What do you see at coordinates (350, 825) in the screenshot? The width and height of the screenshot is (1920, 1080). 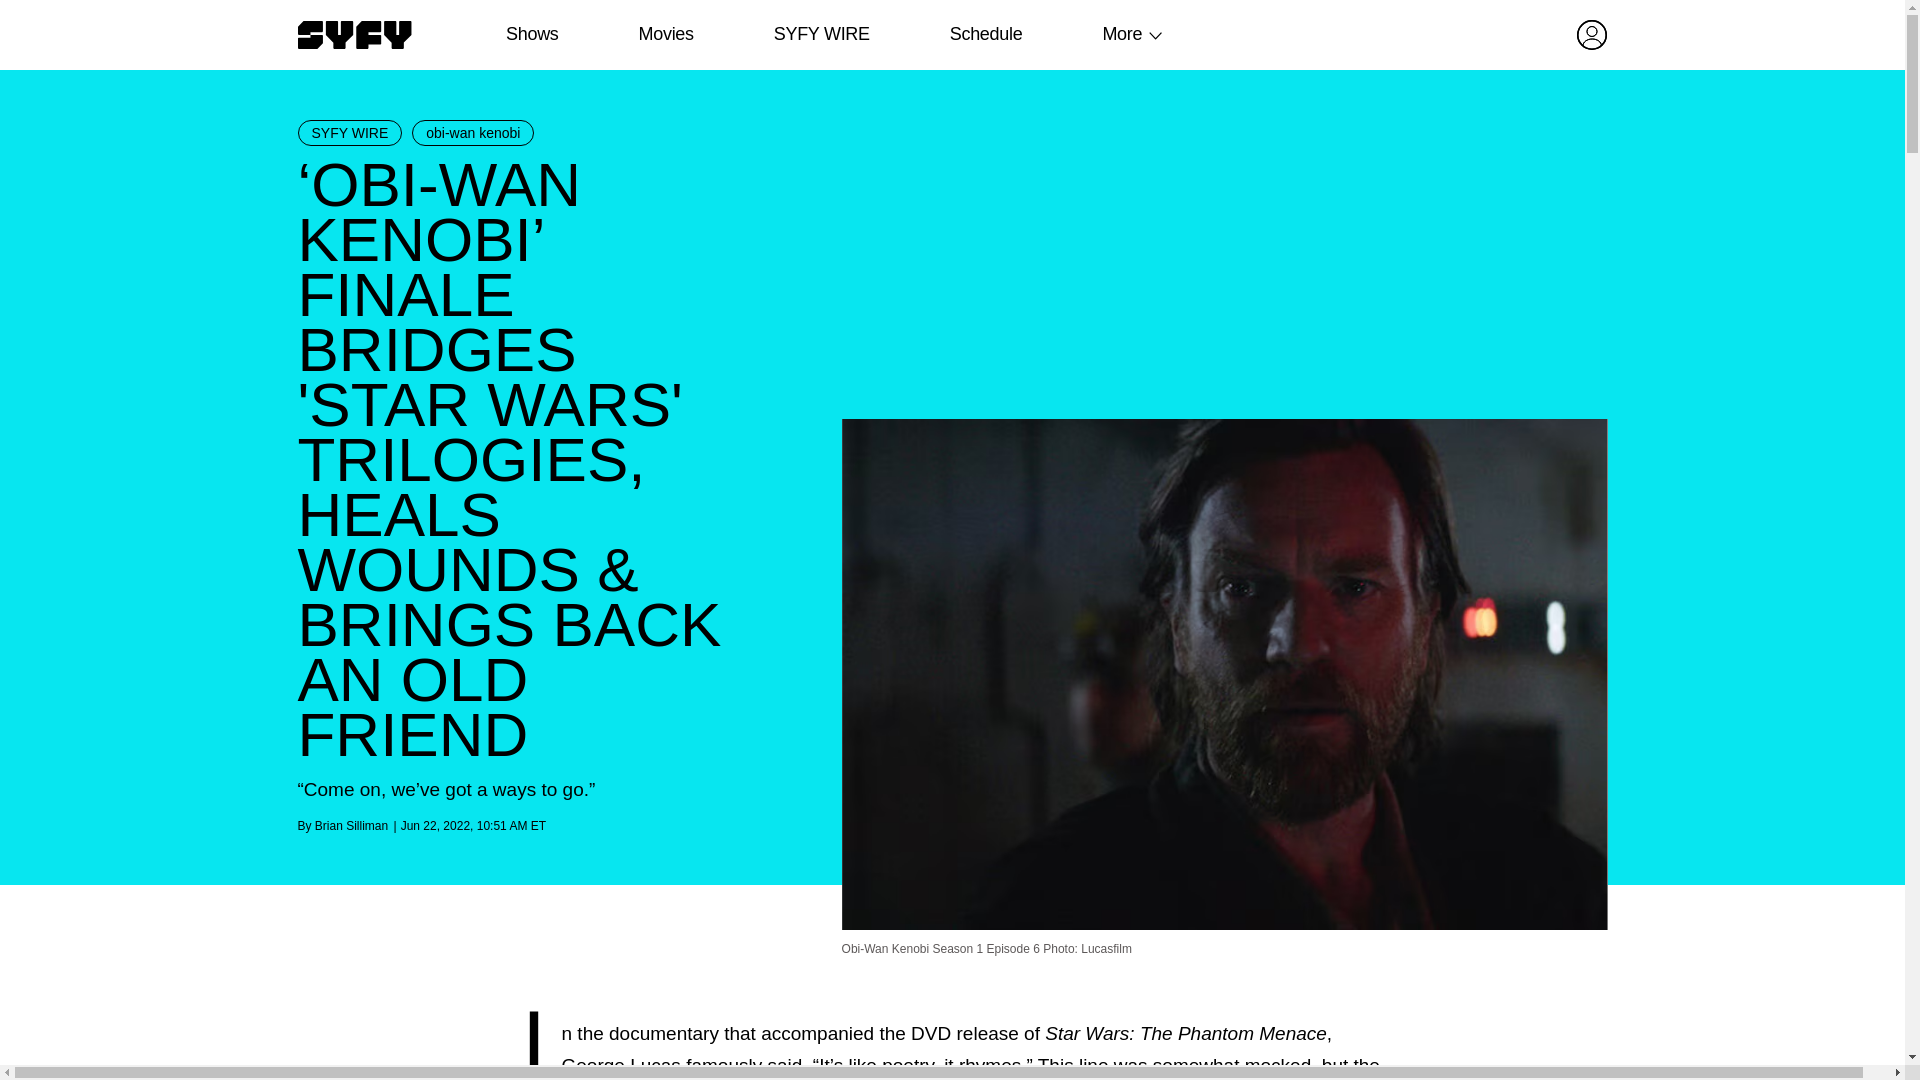 I see `Brian Silliman` at bounding box center [350, 825].